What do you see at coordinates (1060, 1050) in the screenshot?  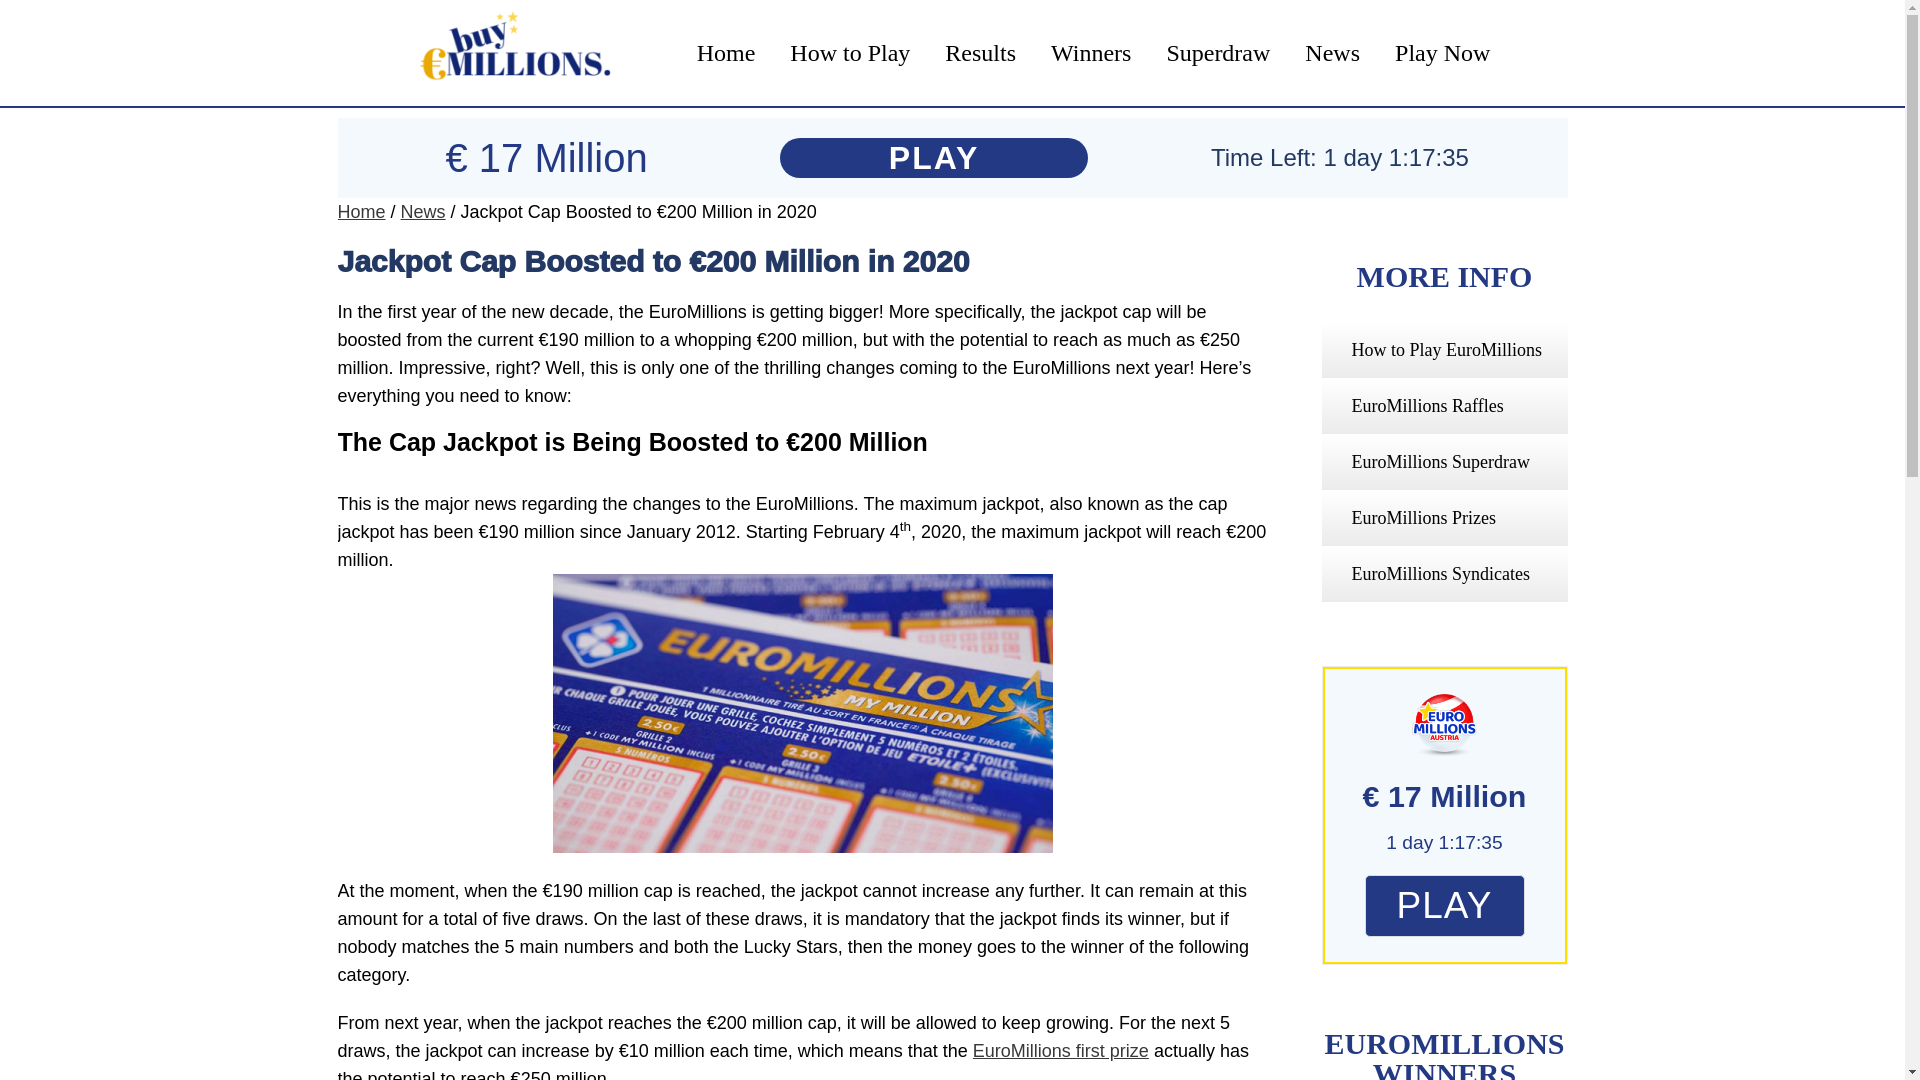 I see `EuroMillions first prize` at bounding box center [1060, 1050].